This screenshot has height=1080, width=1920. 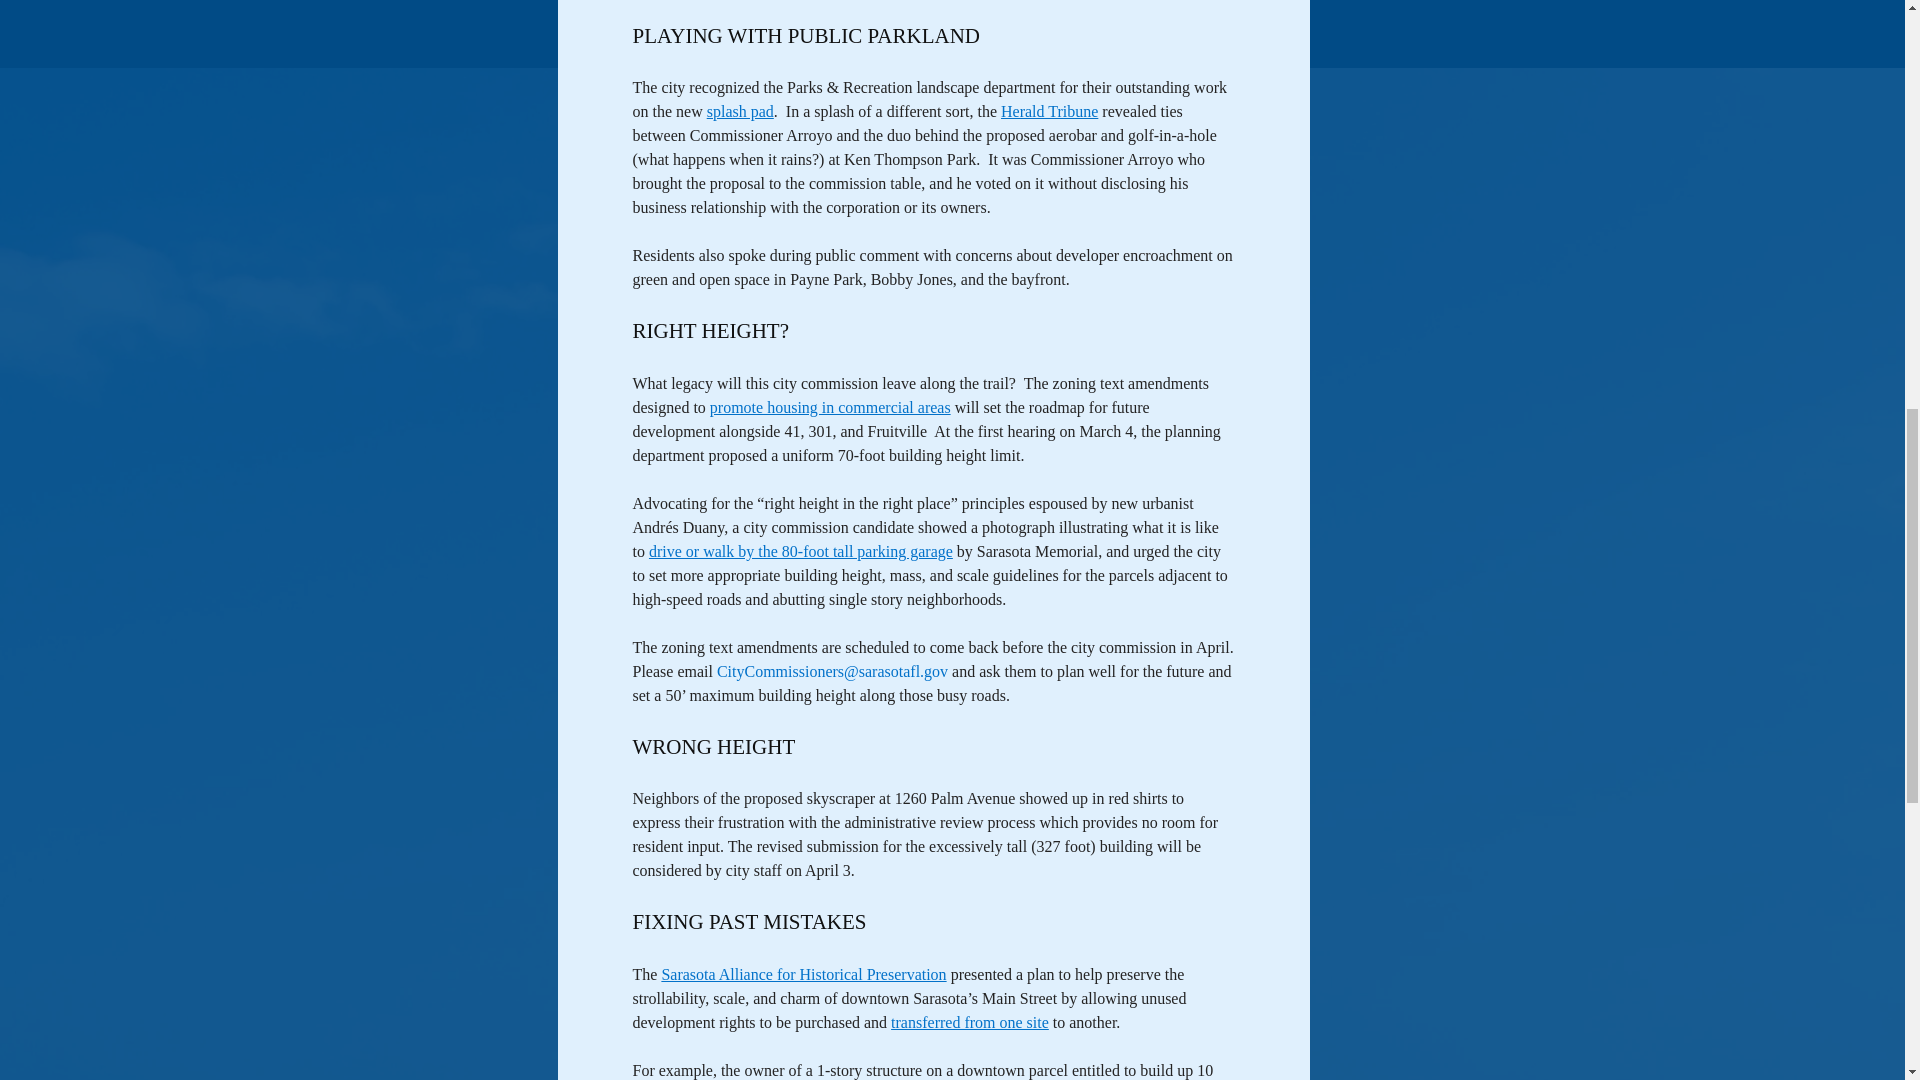 I want to click on Herald Tribune, so click(x=1049, y=110).